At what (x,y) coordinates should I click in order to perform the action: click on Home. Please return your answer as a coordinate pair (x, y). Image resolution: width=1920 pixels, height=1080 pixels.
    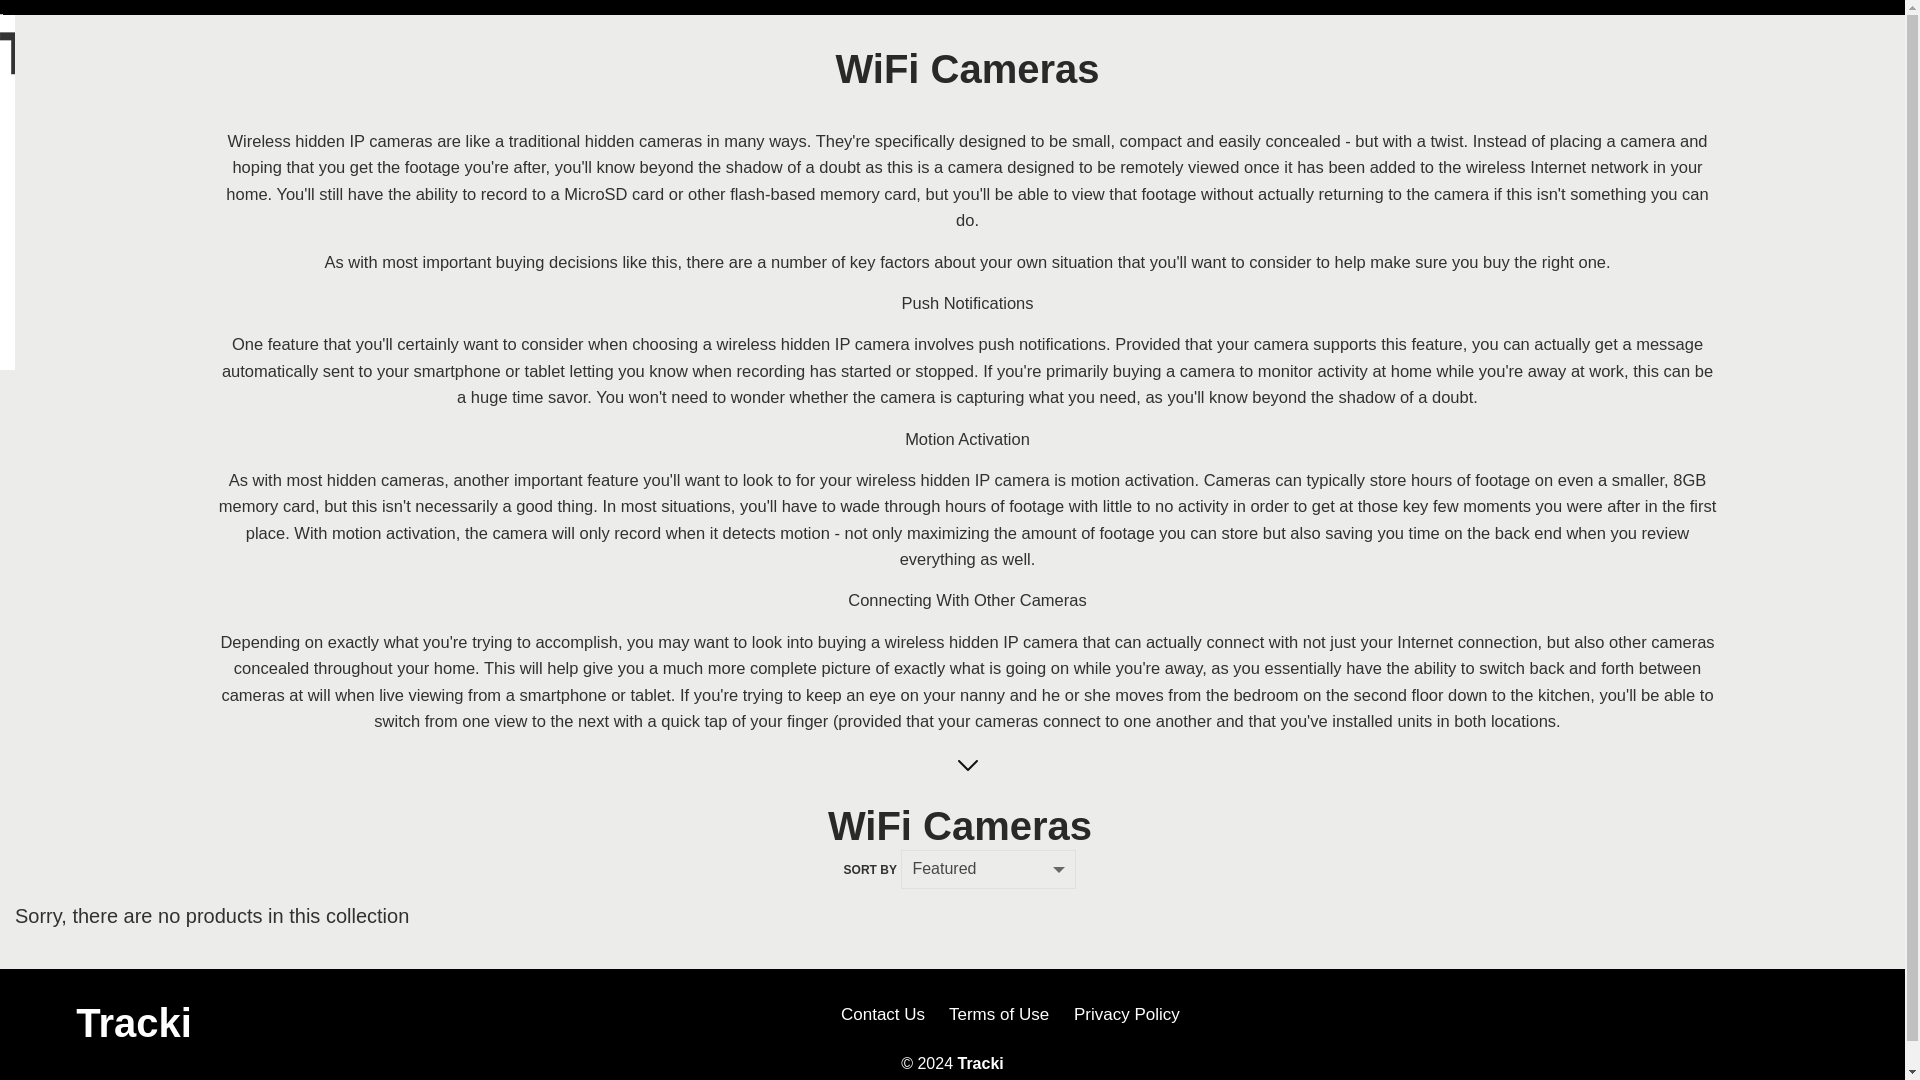
    Looking at the image, I should click on (214, 230).